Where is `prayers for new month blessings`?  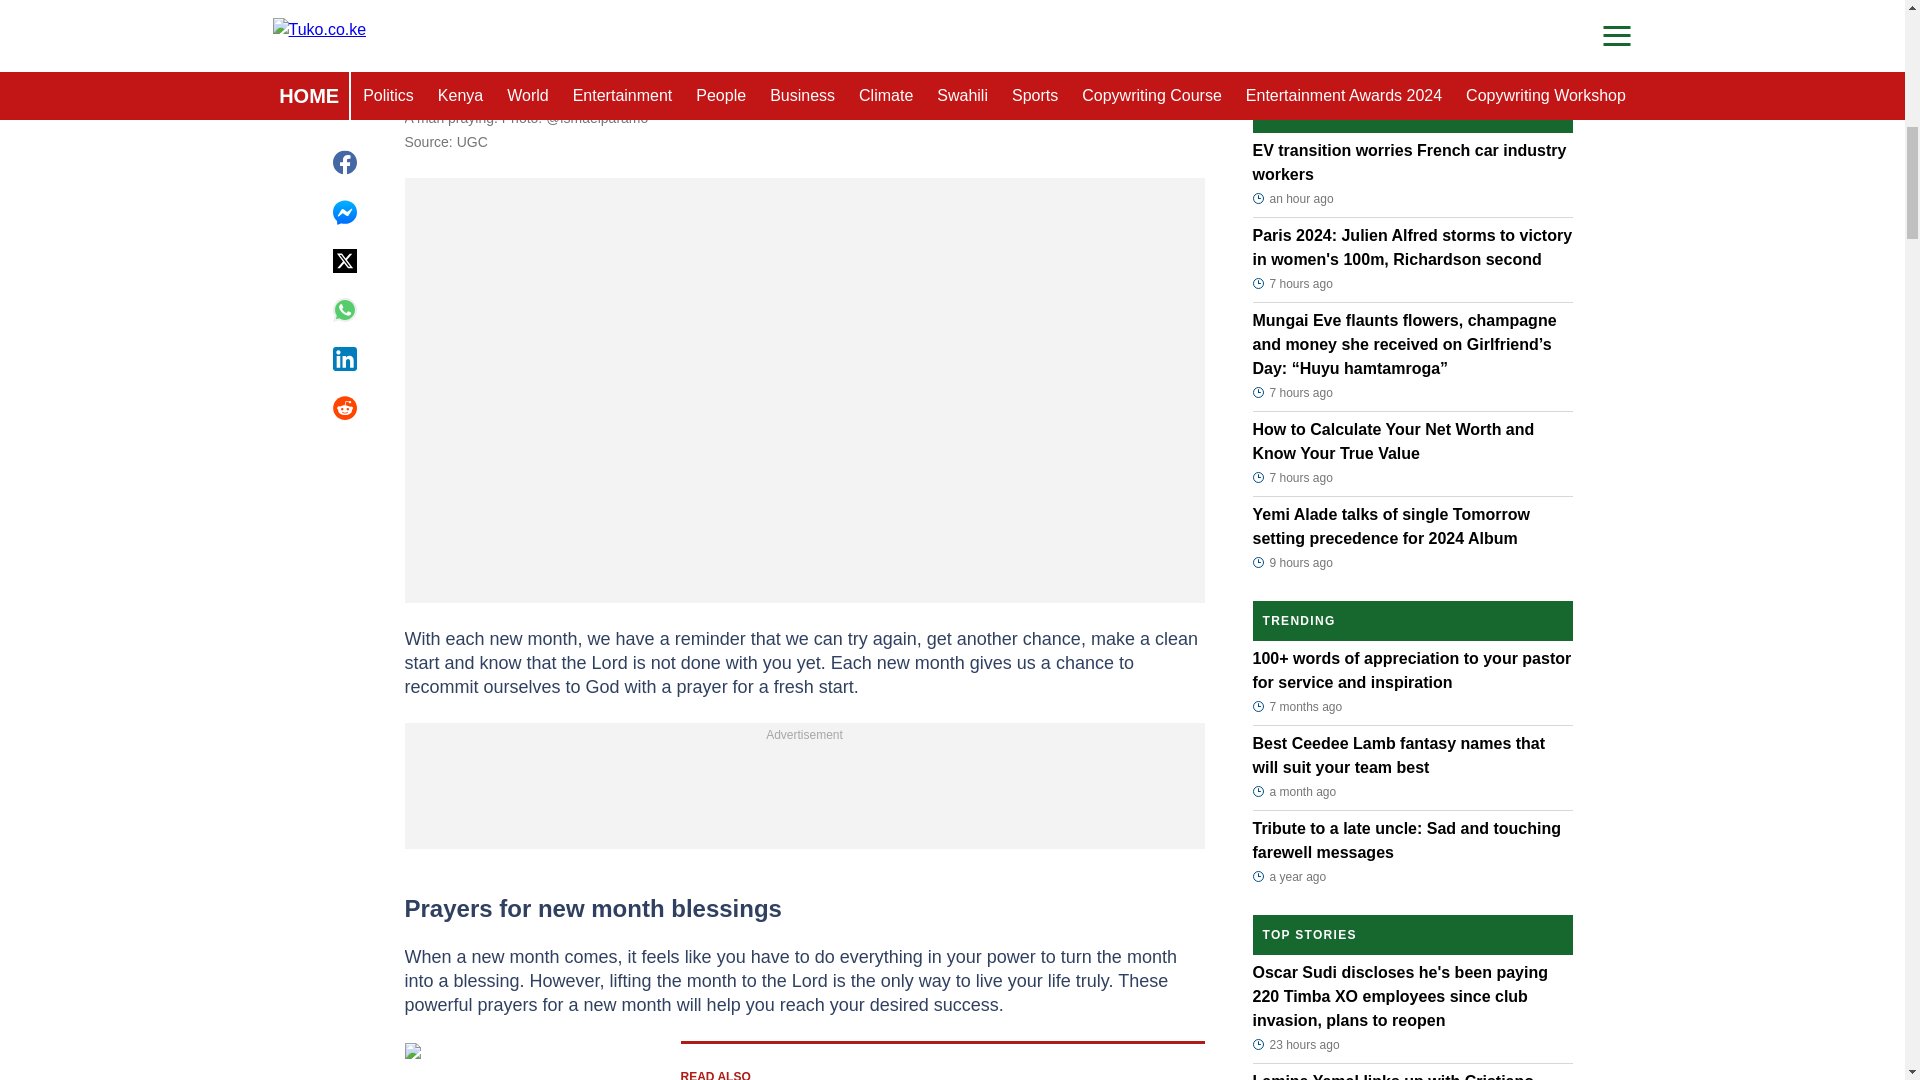 prayers for new month blessings is located at coordinates (804, 52).